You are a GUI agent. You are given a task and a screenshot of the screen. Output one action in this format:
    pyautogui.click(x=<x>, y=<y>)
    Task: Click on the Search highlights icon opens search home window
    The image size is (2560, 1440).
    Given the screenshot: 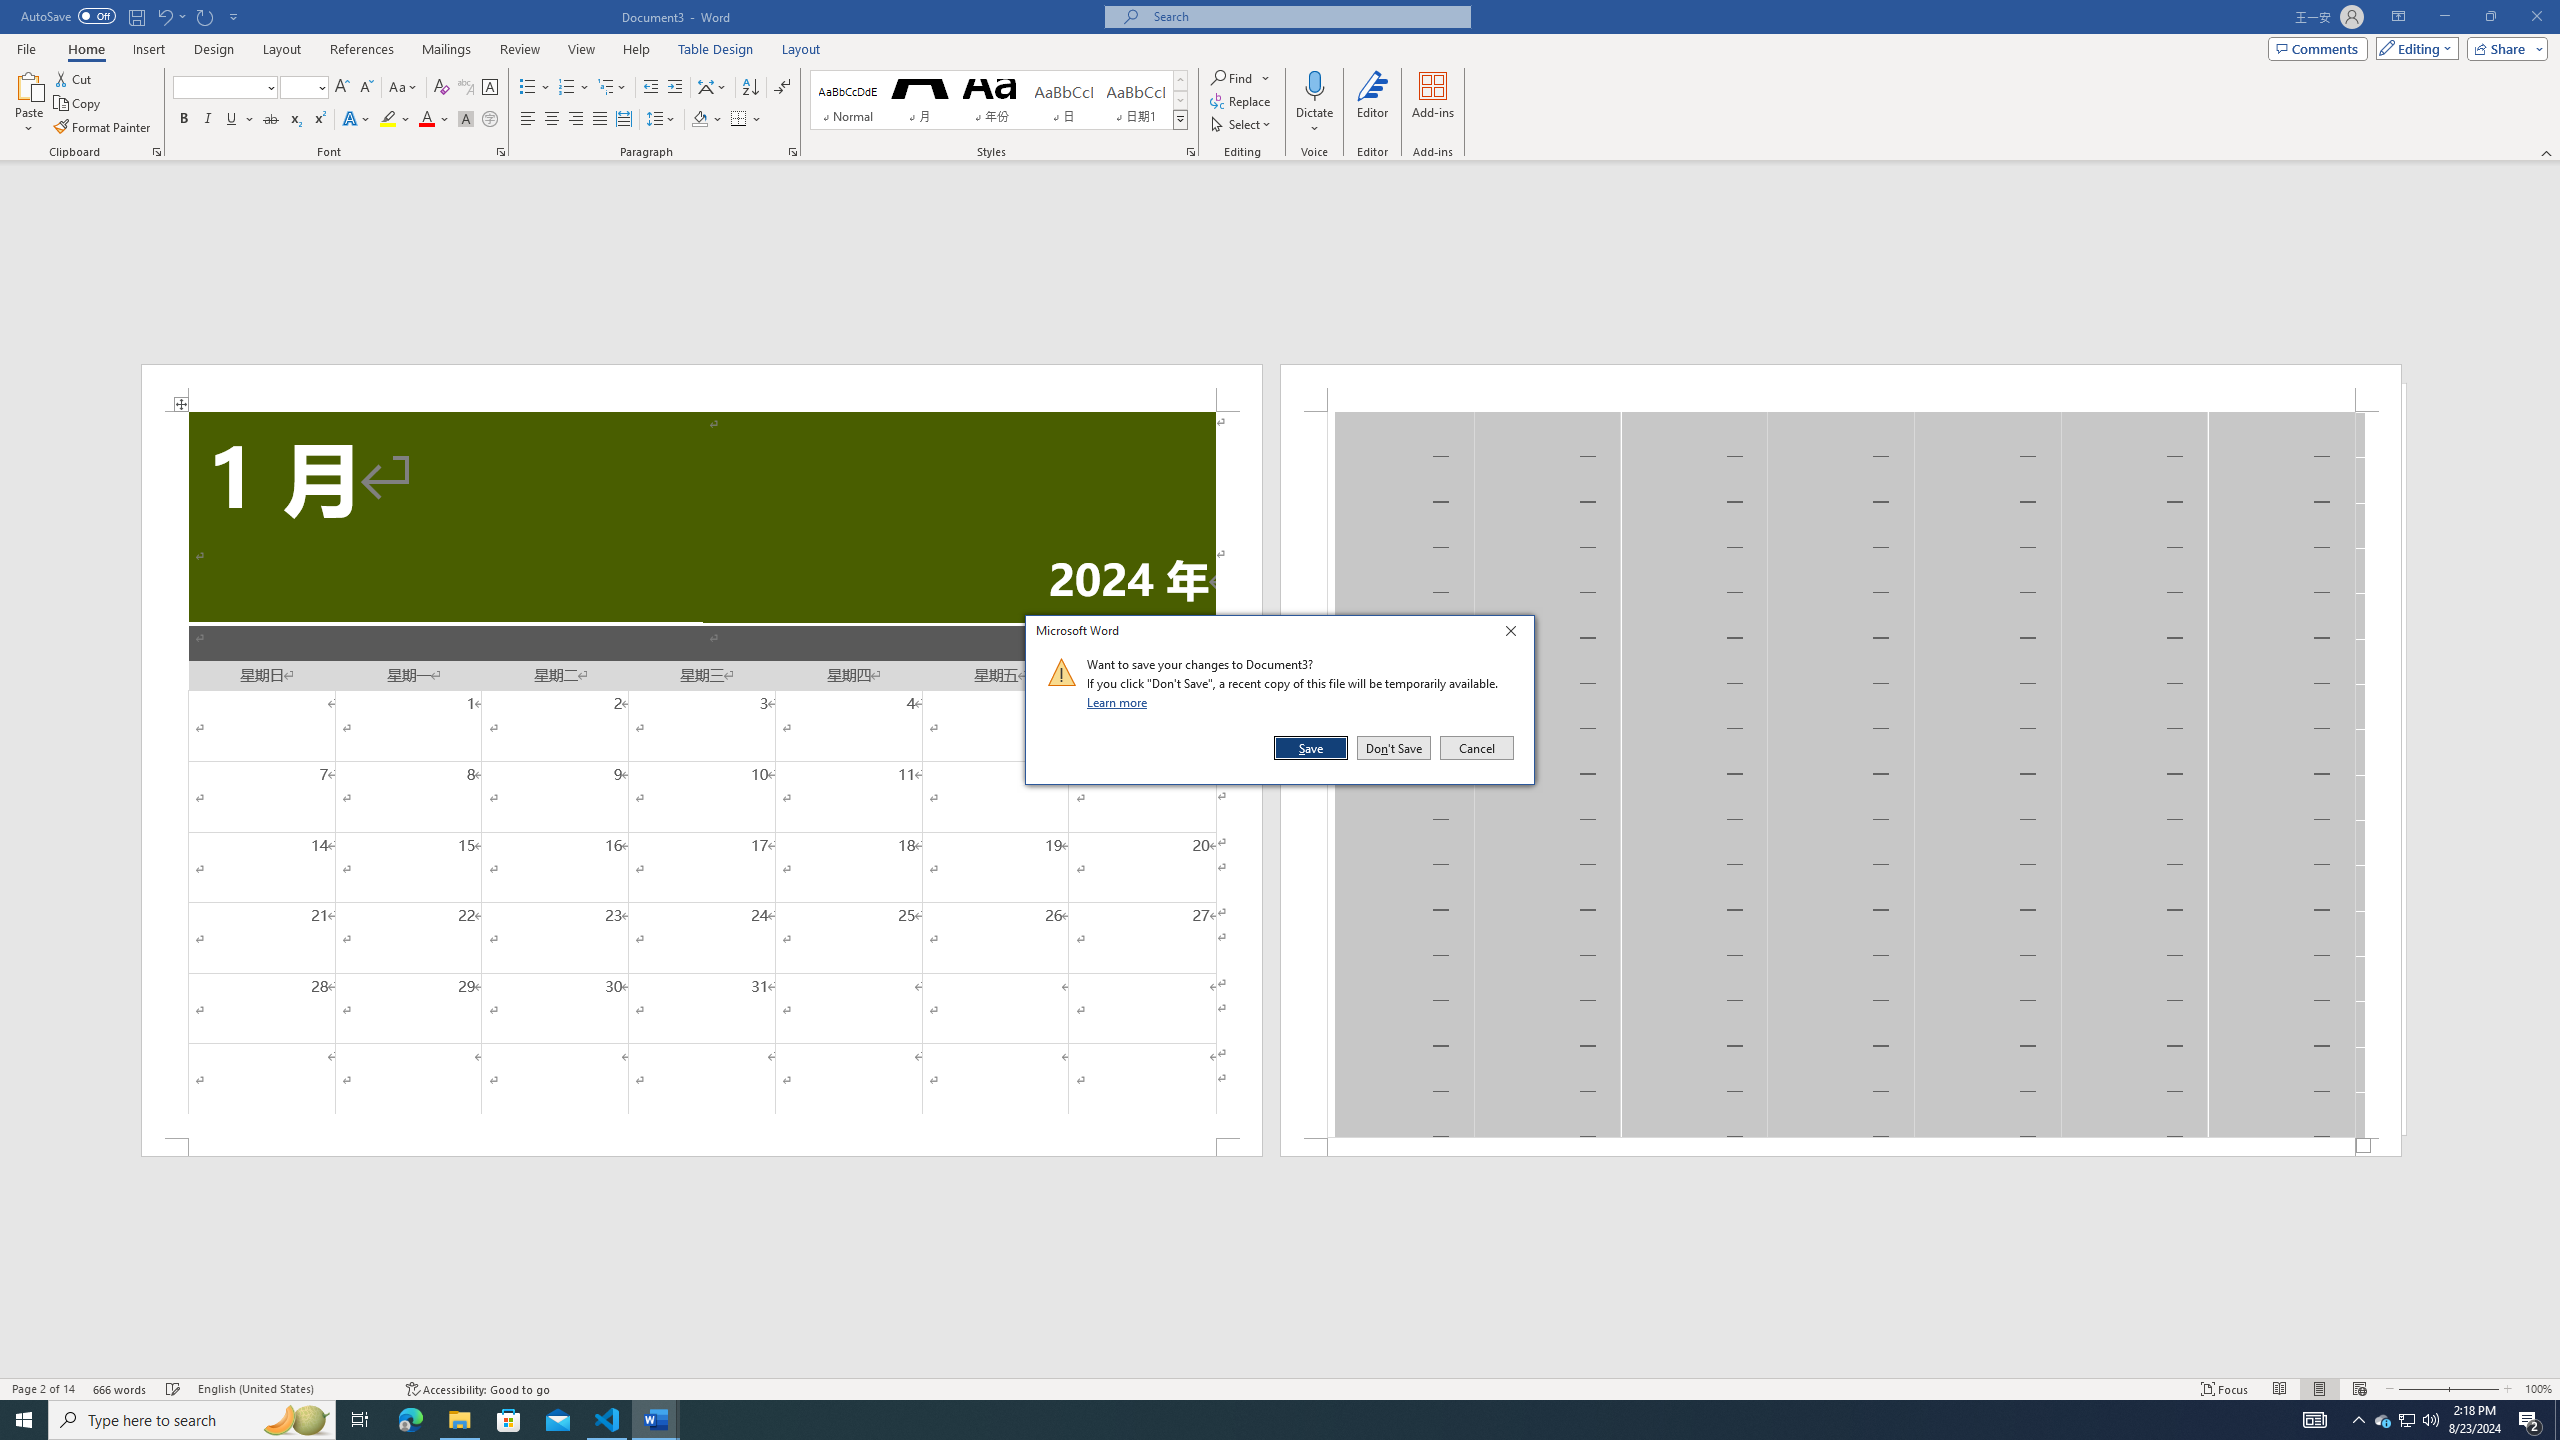 What is the action you would take?
    pyautogui.click(x=296, y=1420)
    